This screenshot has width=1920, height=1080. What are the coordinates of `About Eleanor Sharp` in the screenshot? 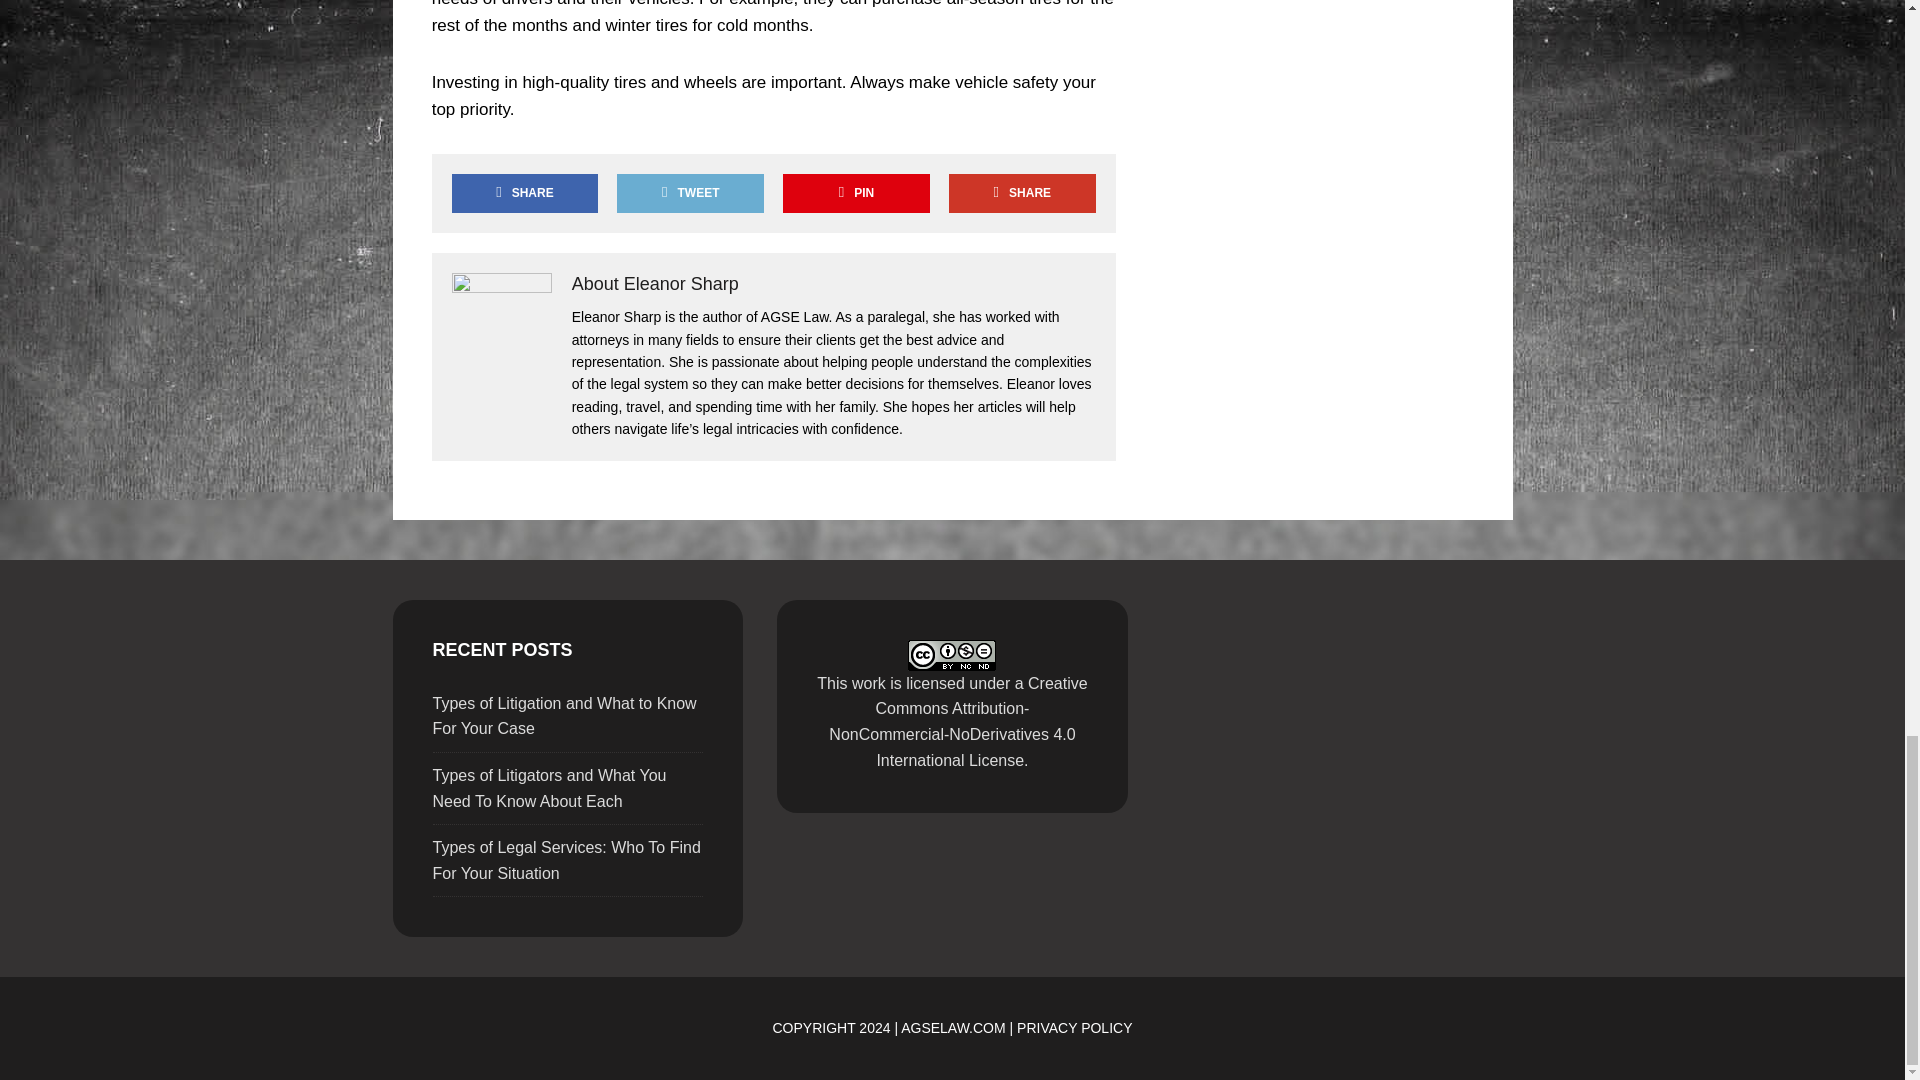 It's located at (656, 284).